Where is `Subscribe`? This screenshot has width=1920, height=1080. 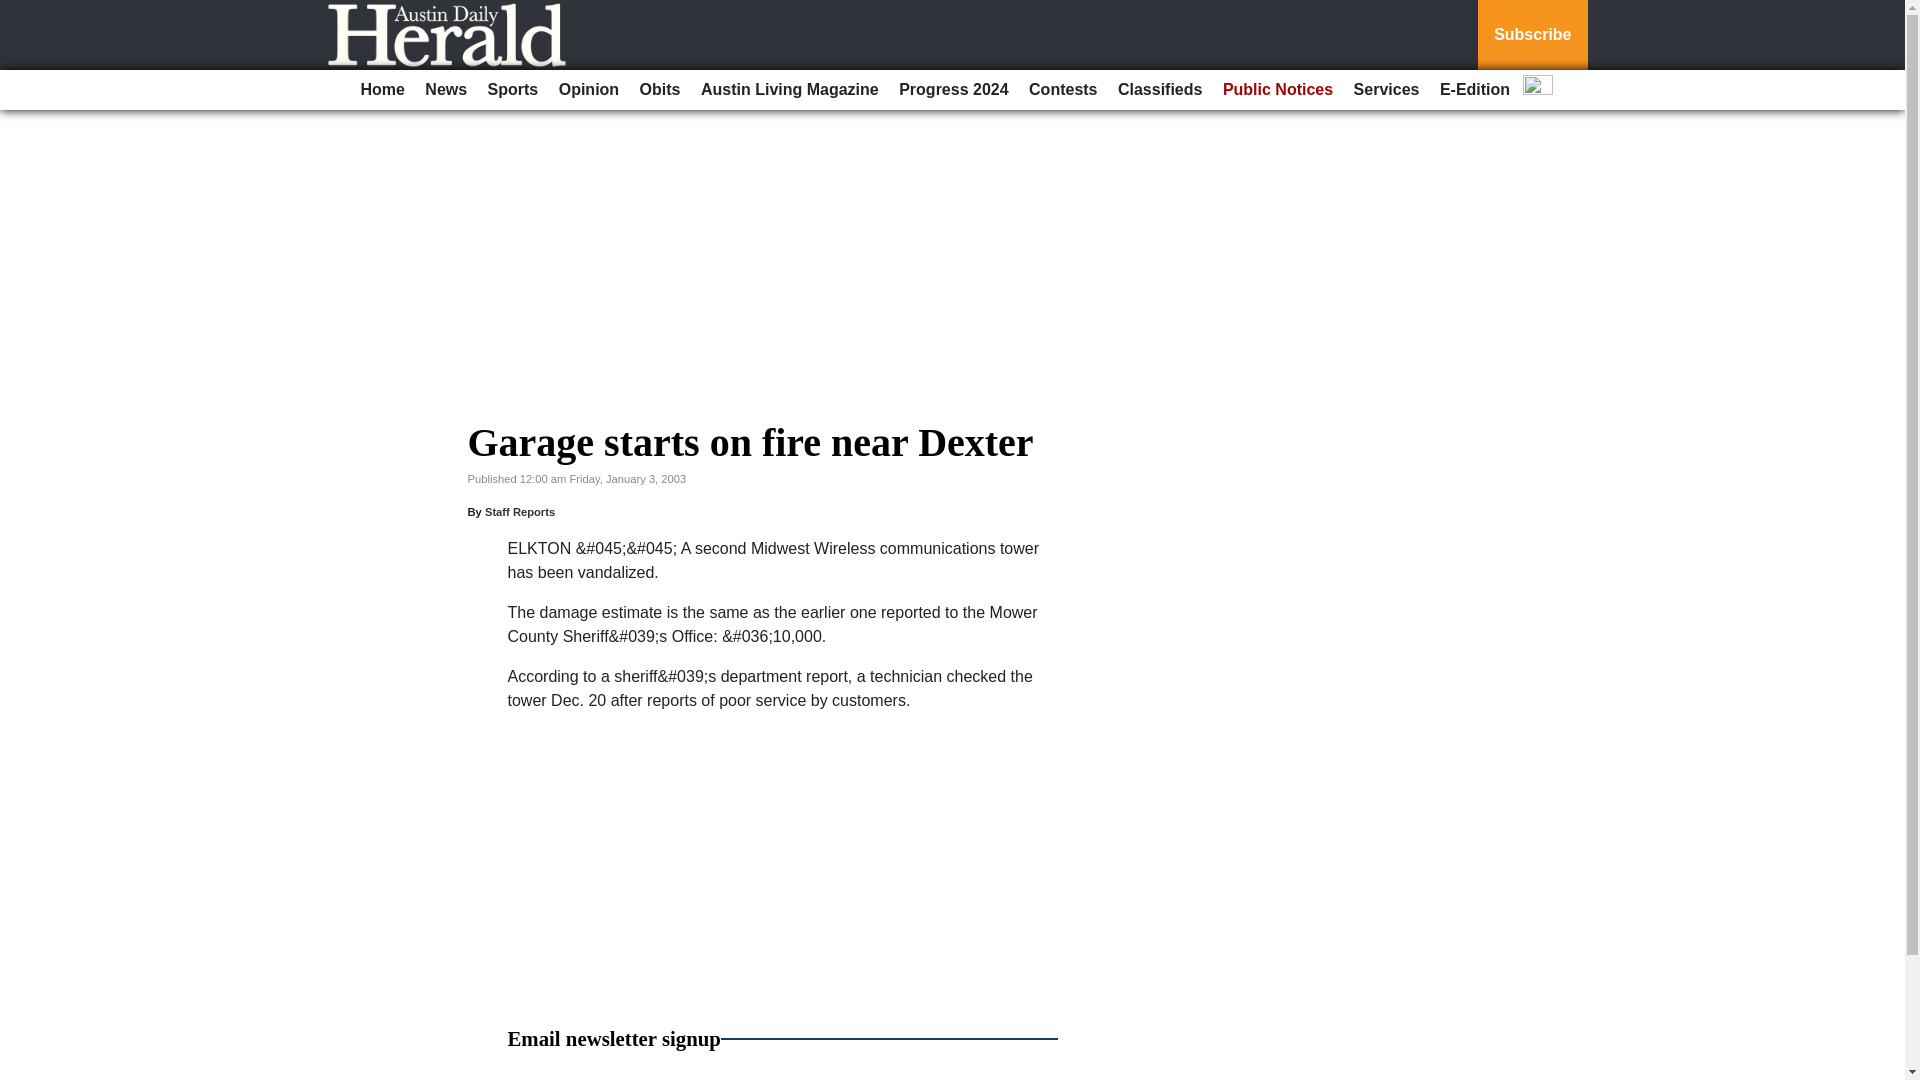 Subscribe is located at coordinates (1532, 35).